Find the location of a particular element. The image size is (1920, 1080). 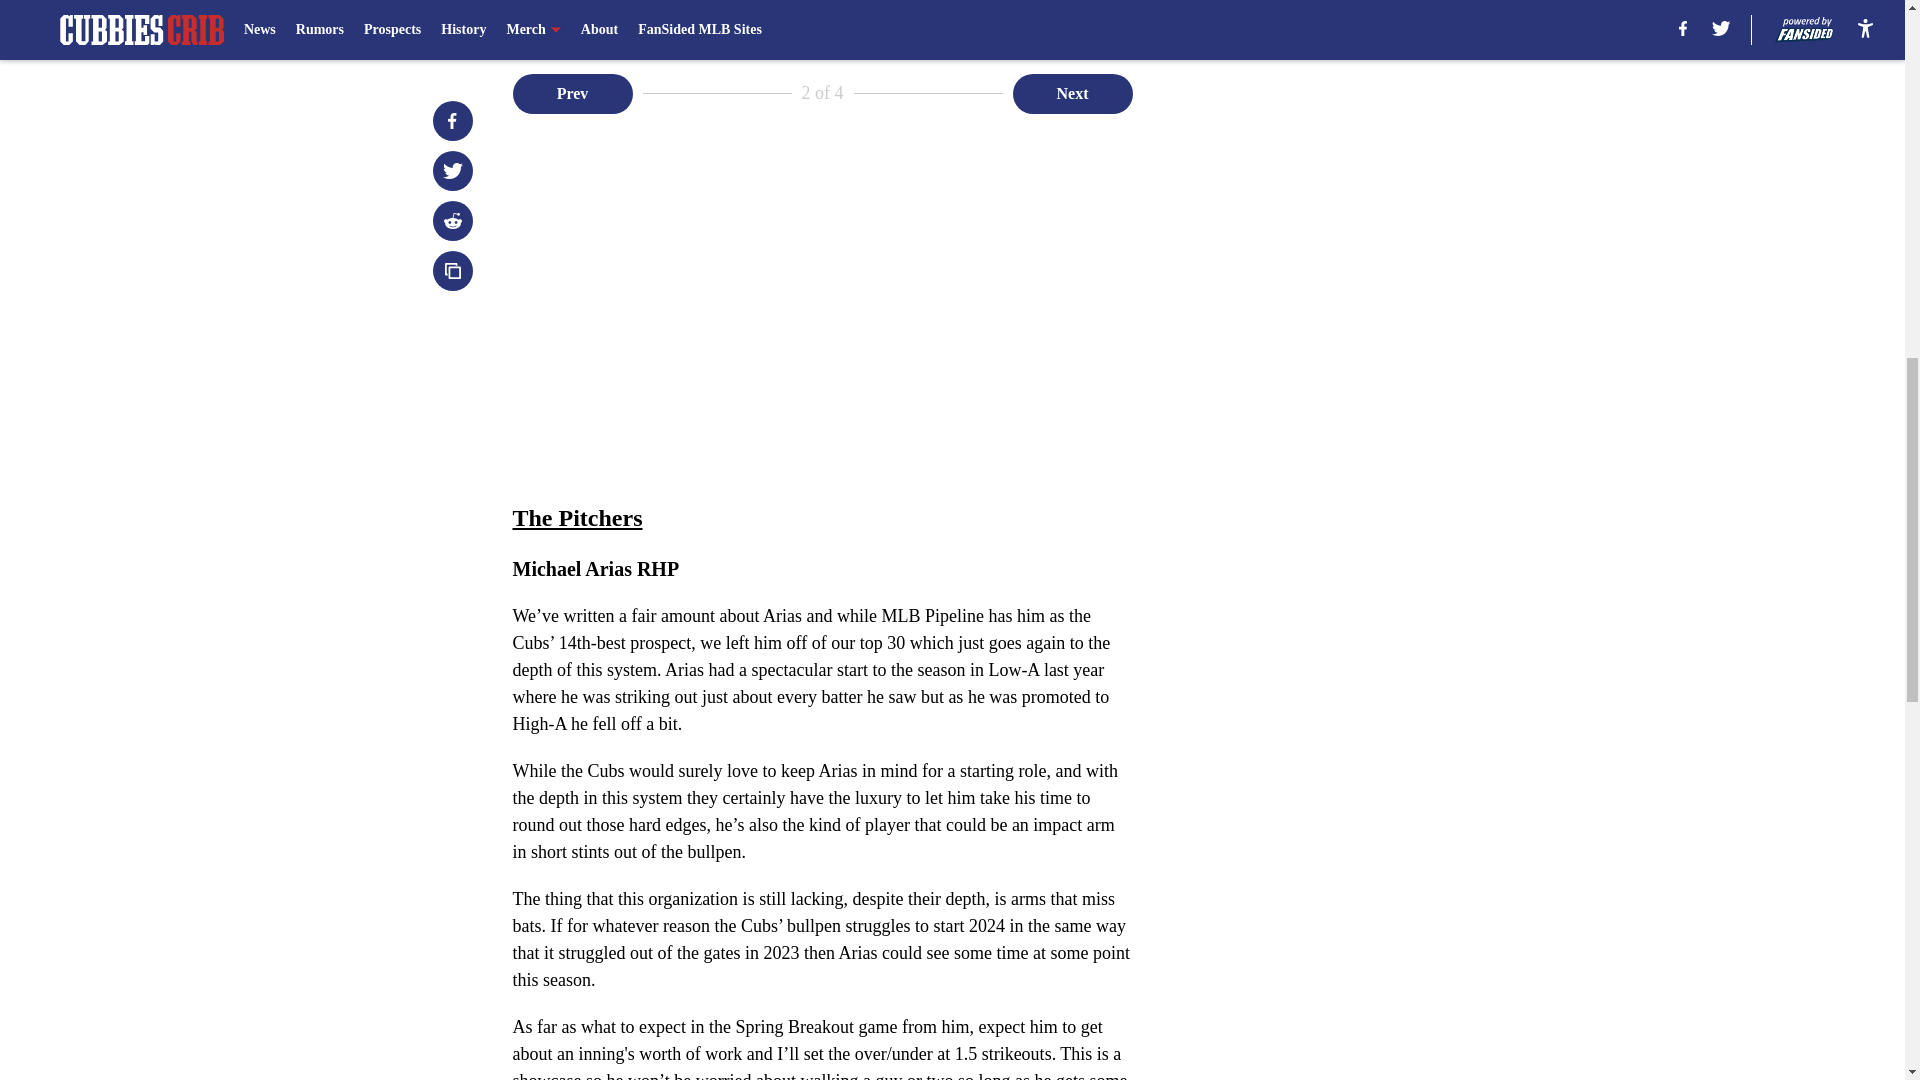

Prev is located at coordinates (572, 94).